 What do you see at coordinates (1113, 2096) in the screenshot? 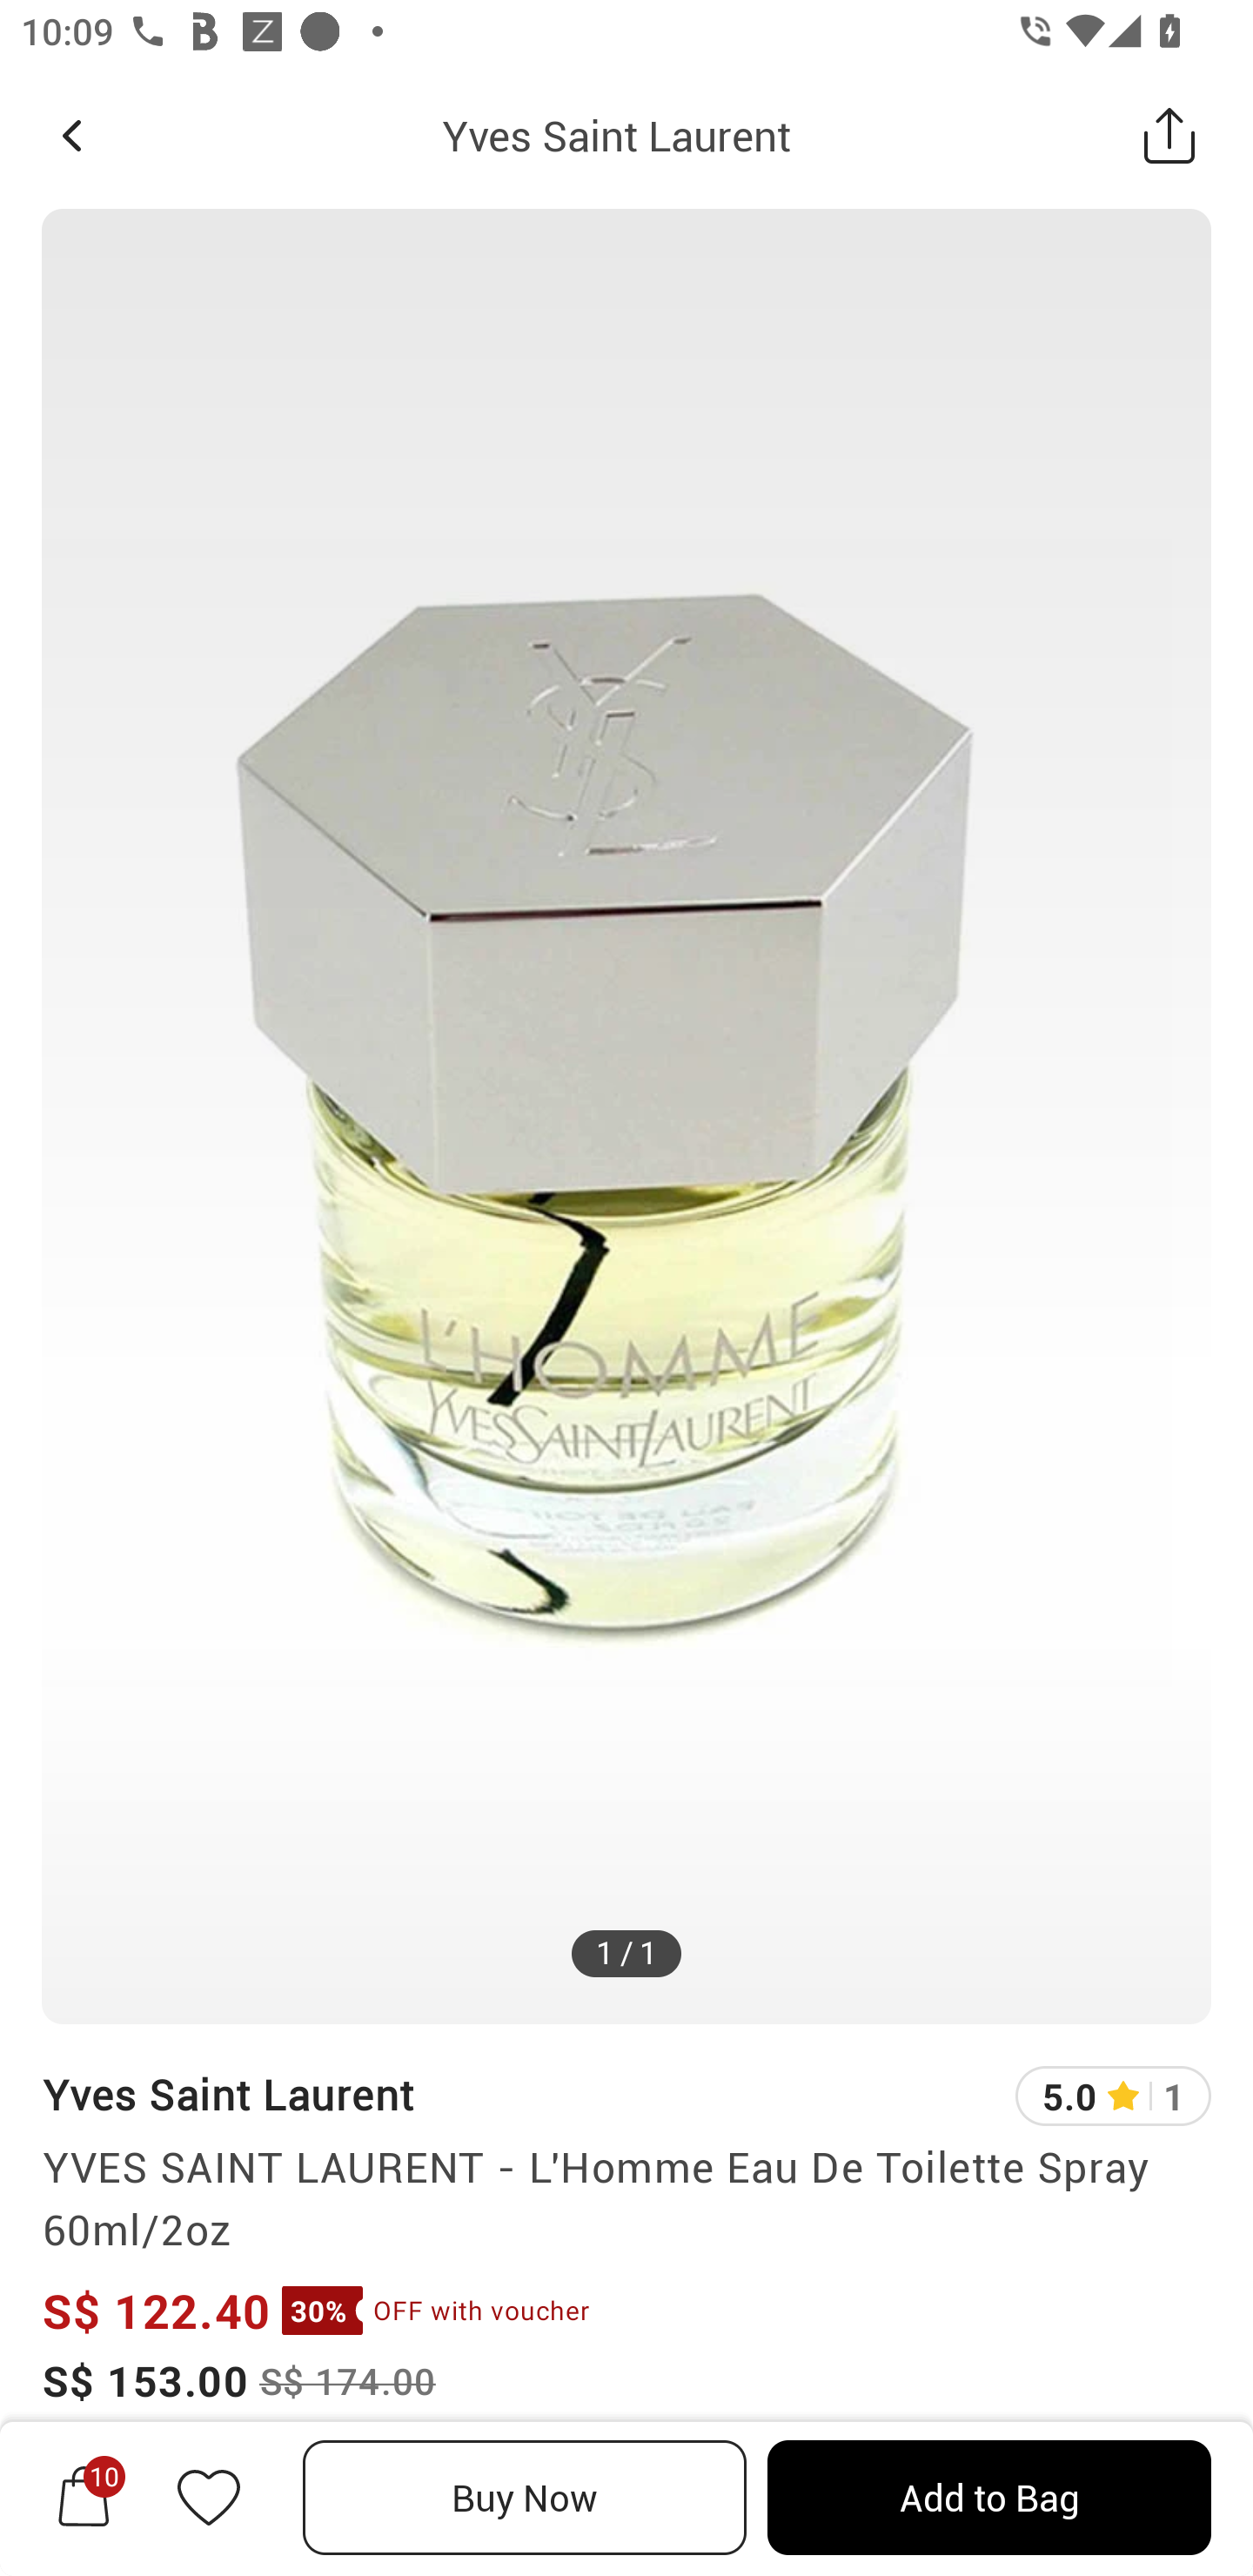
I see `5.0 1` at bounding box center [1113, 2096].